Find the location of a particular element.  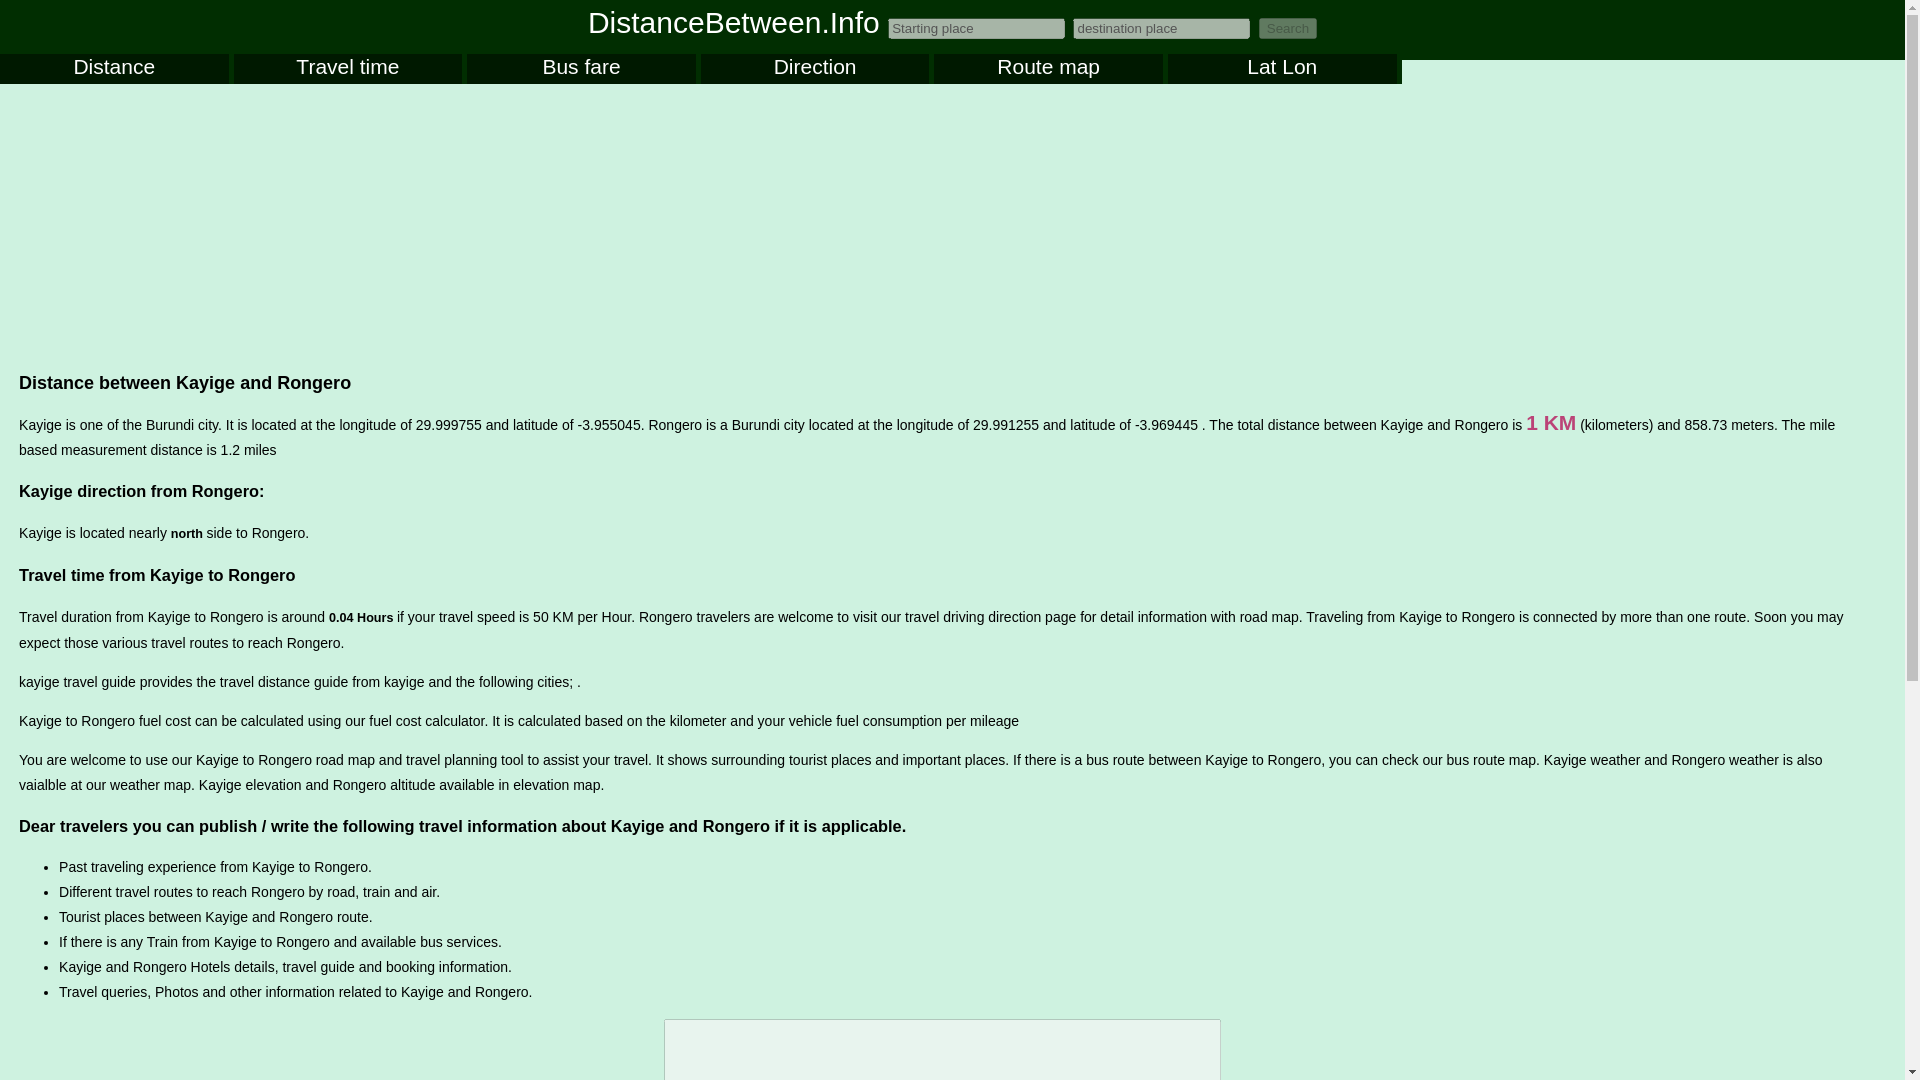

Travel time is located at coordinates (348, 69).